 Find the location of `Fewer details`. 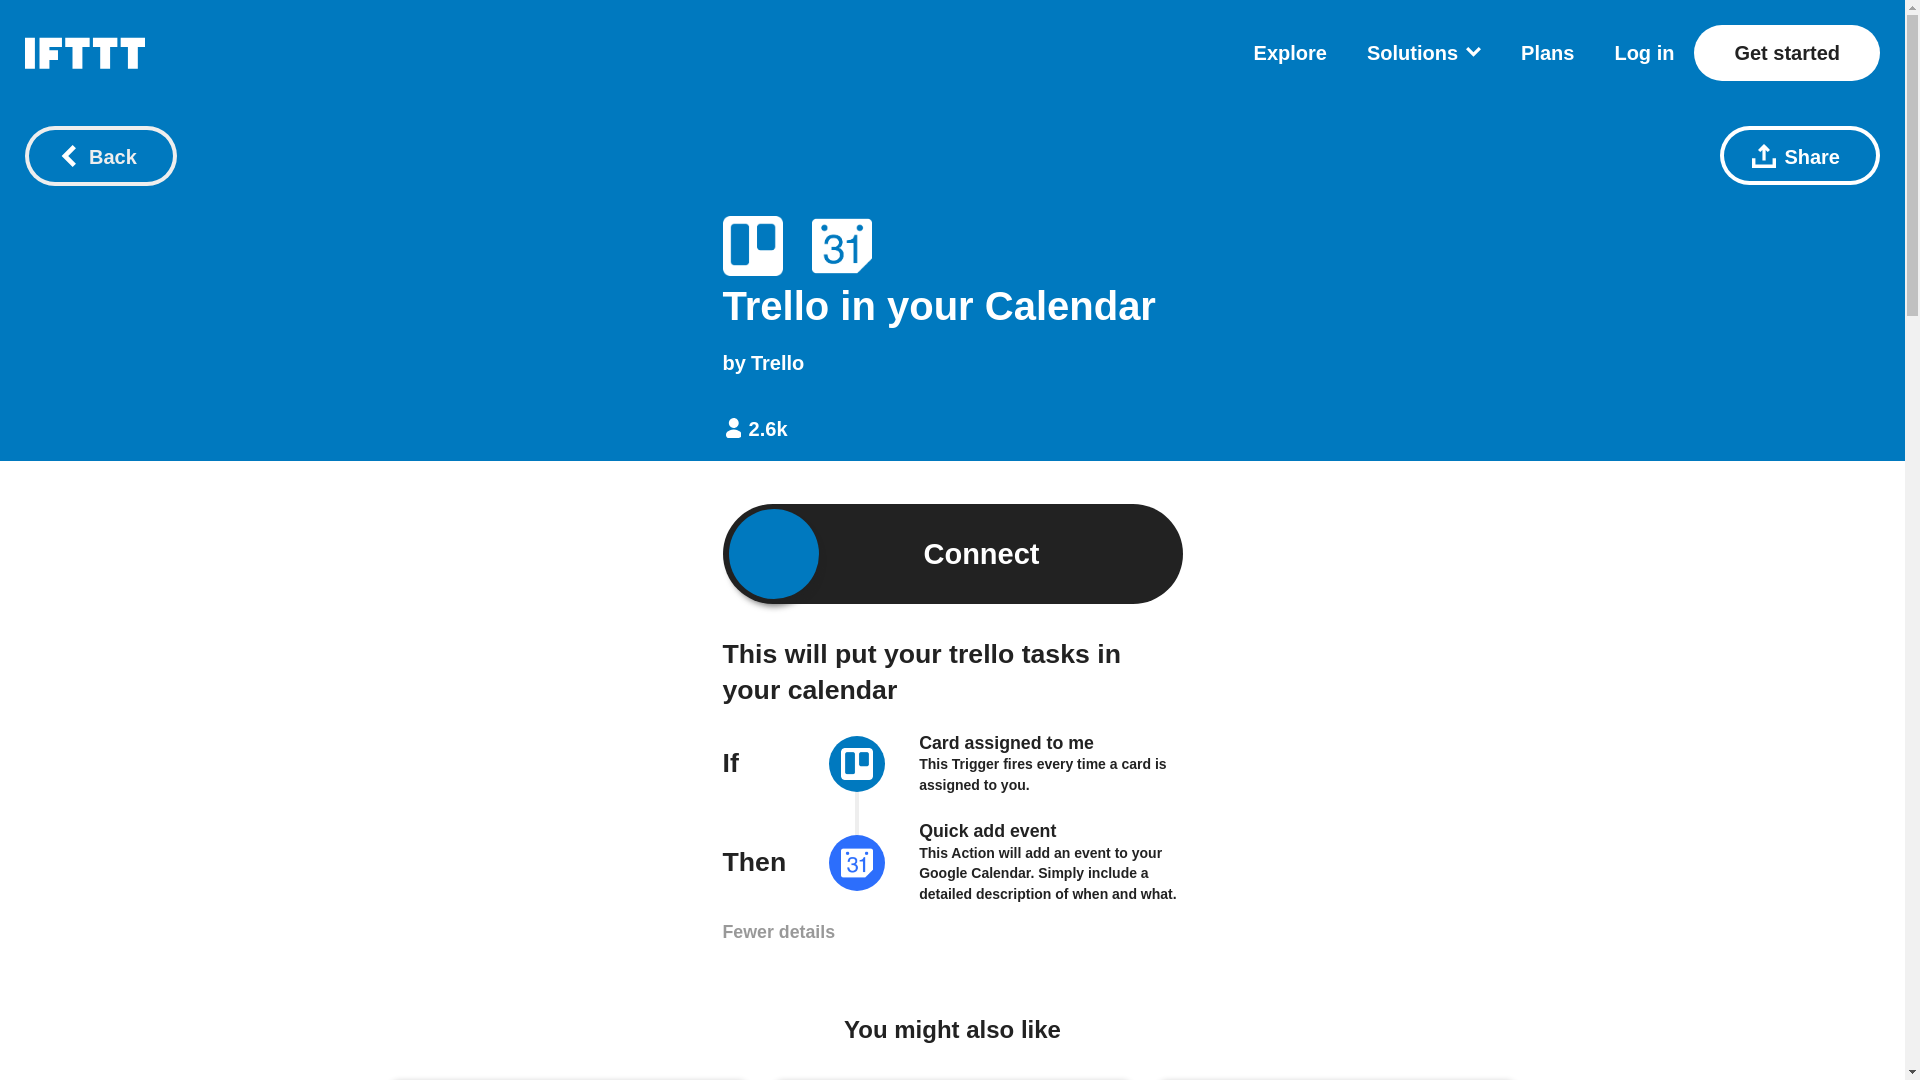

Fewer details is located at coordinates (778, 932).